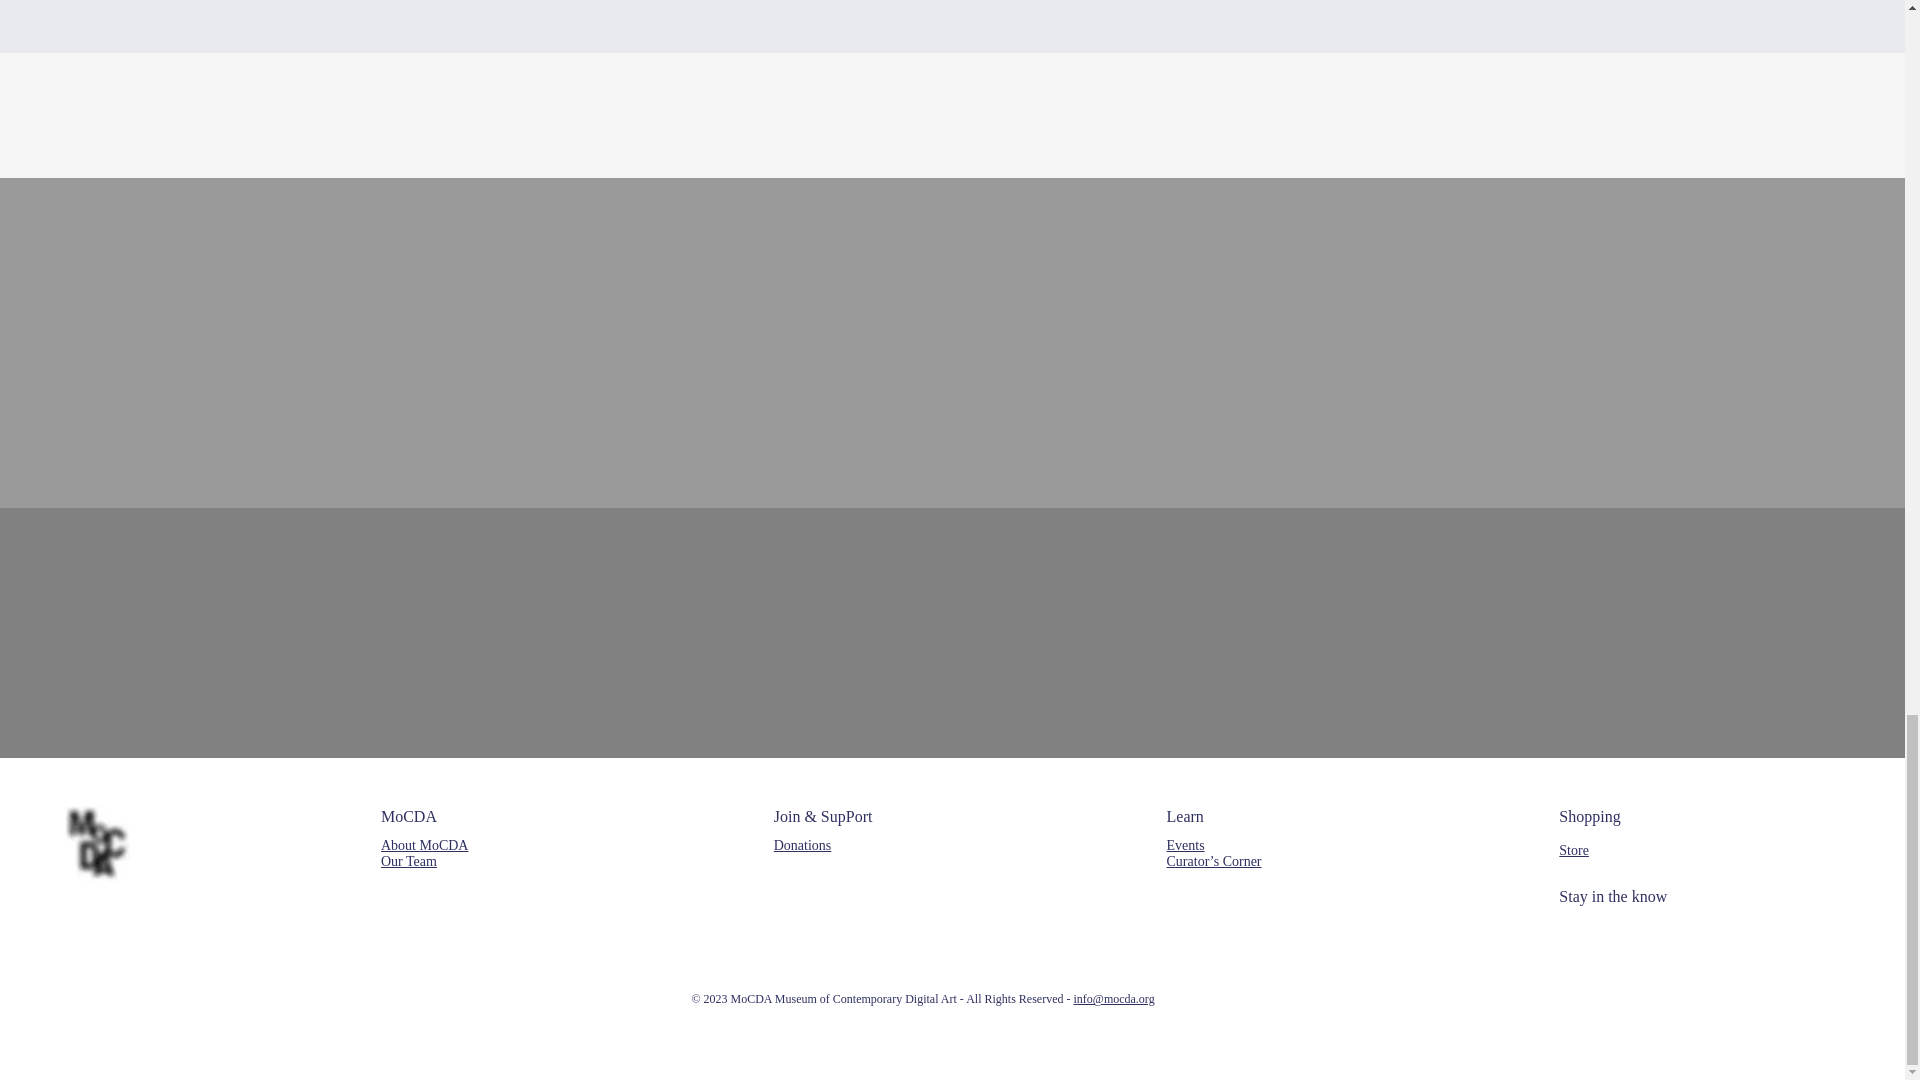  Describe the element at coordinates (408, 862) in the screenshot. I see `Our Team` at that location.